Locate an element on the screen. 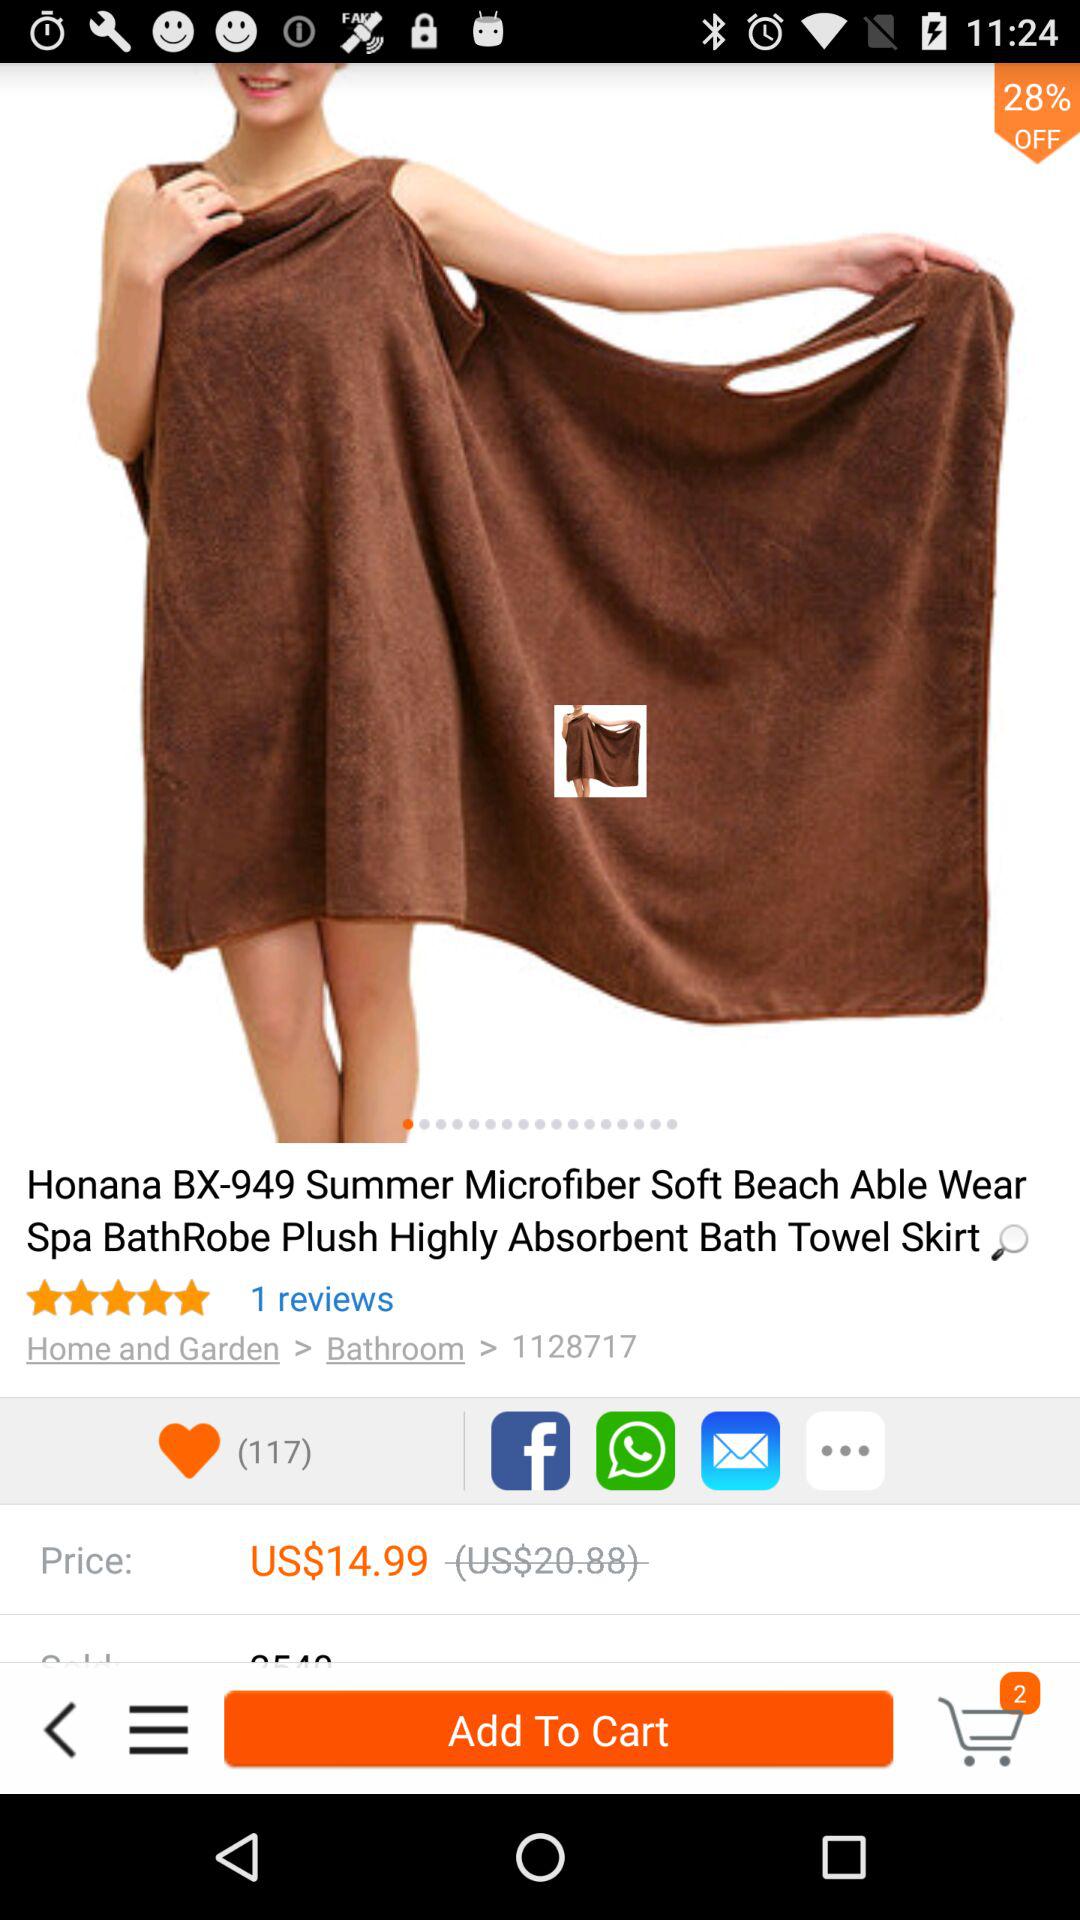 Image resolution: width=1080 pixels, height=1920 pixels. open icon above loading... item is located at coordinates (440, 1124).